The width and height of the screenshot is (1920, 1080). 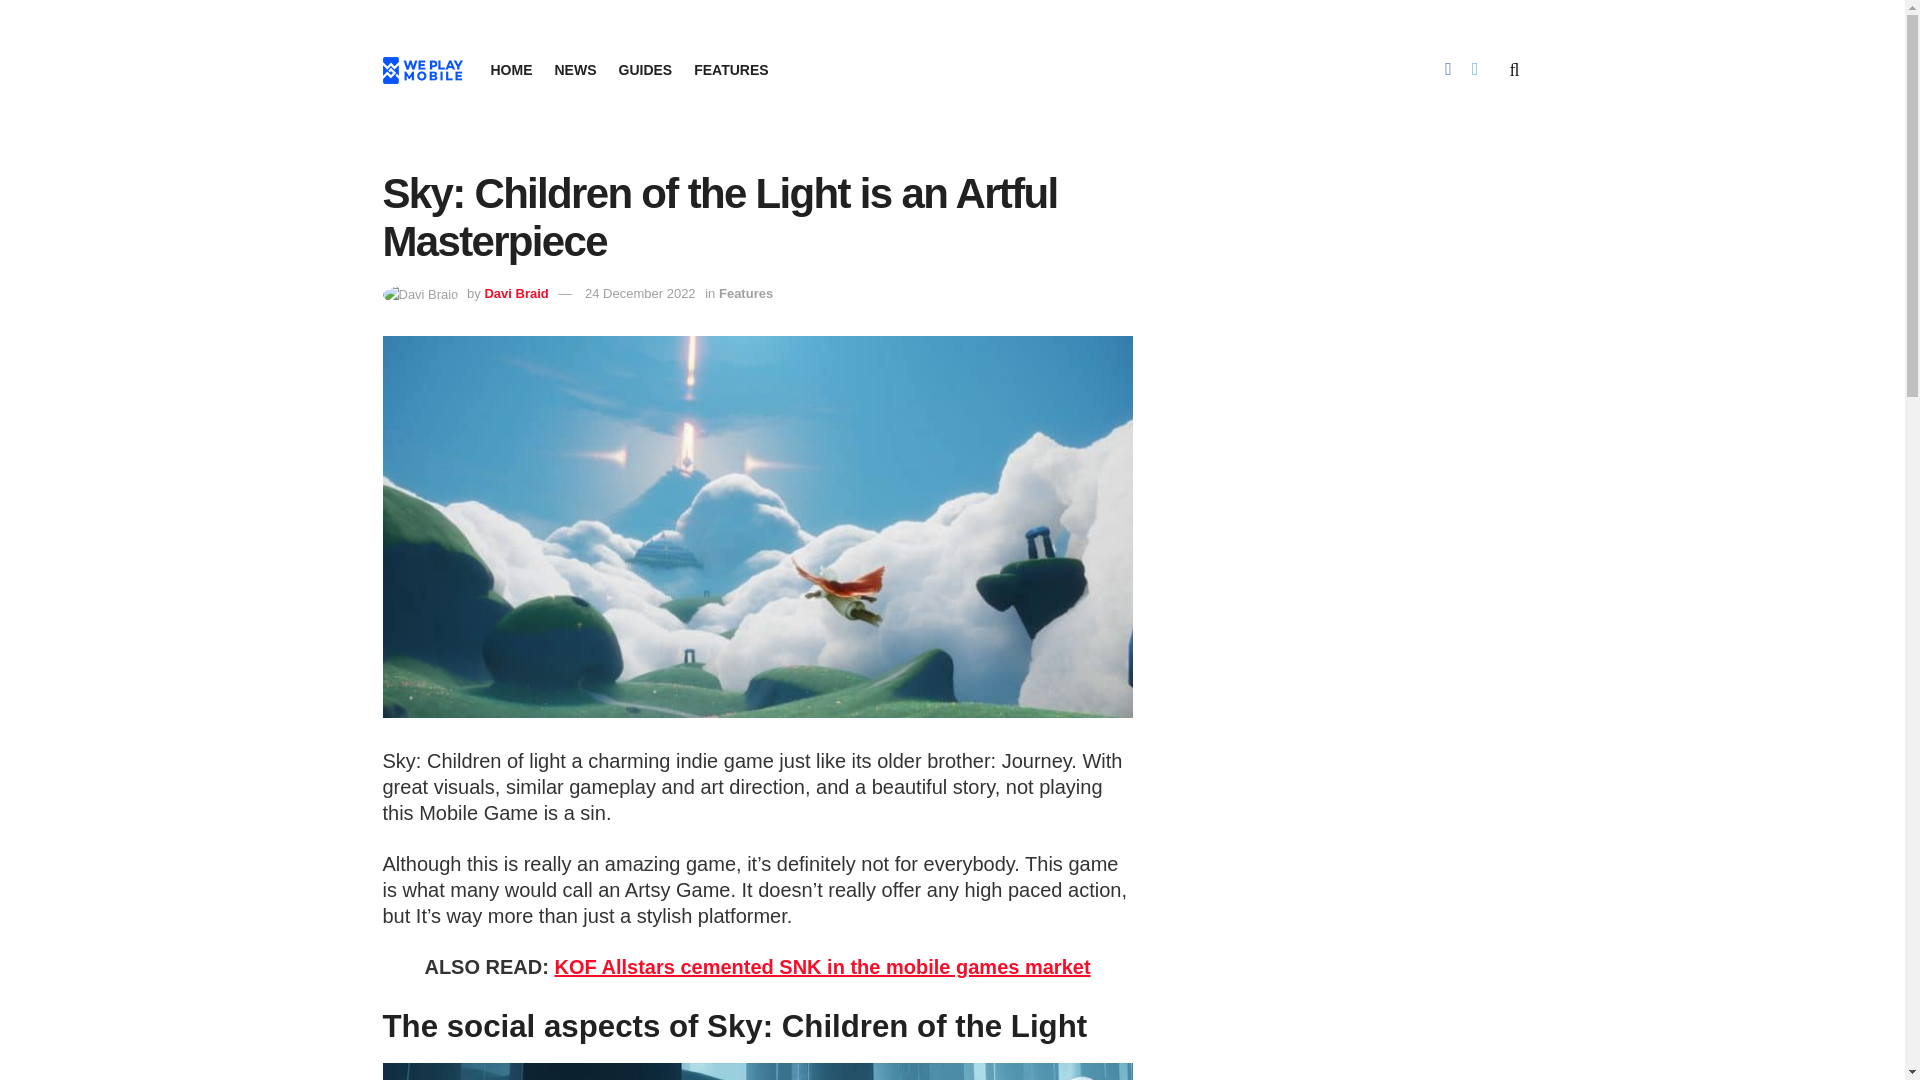 I want to click on GUIDES, so click(x=645, y=70).